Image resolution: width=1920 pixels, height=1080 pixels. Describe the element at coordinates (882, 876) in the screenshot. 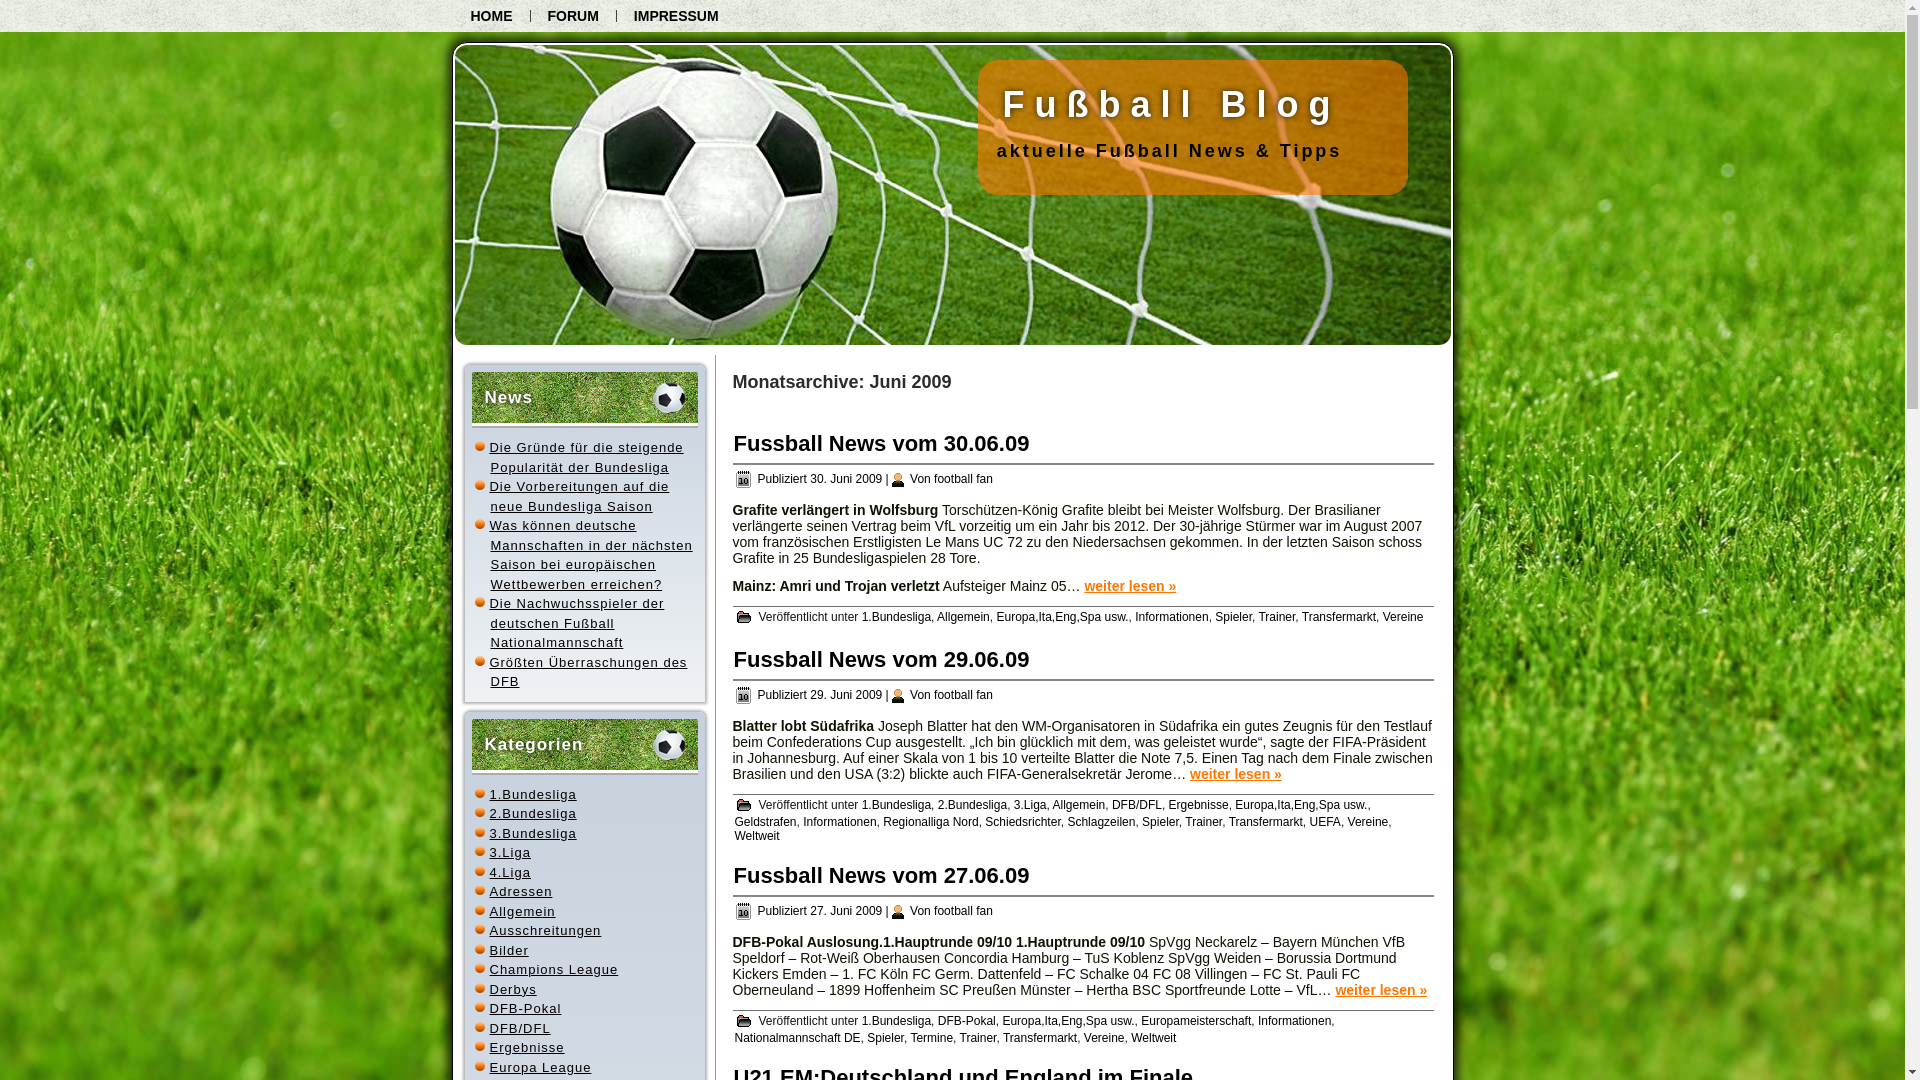

I see `Fussball News vom 27.06.09` at that location.